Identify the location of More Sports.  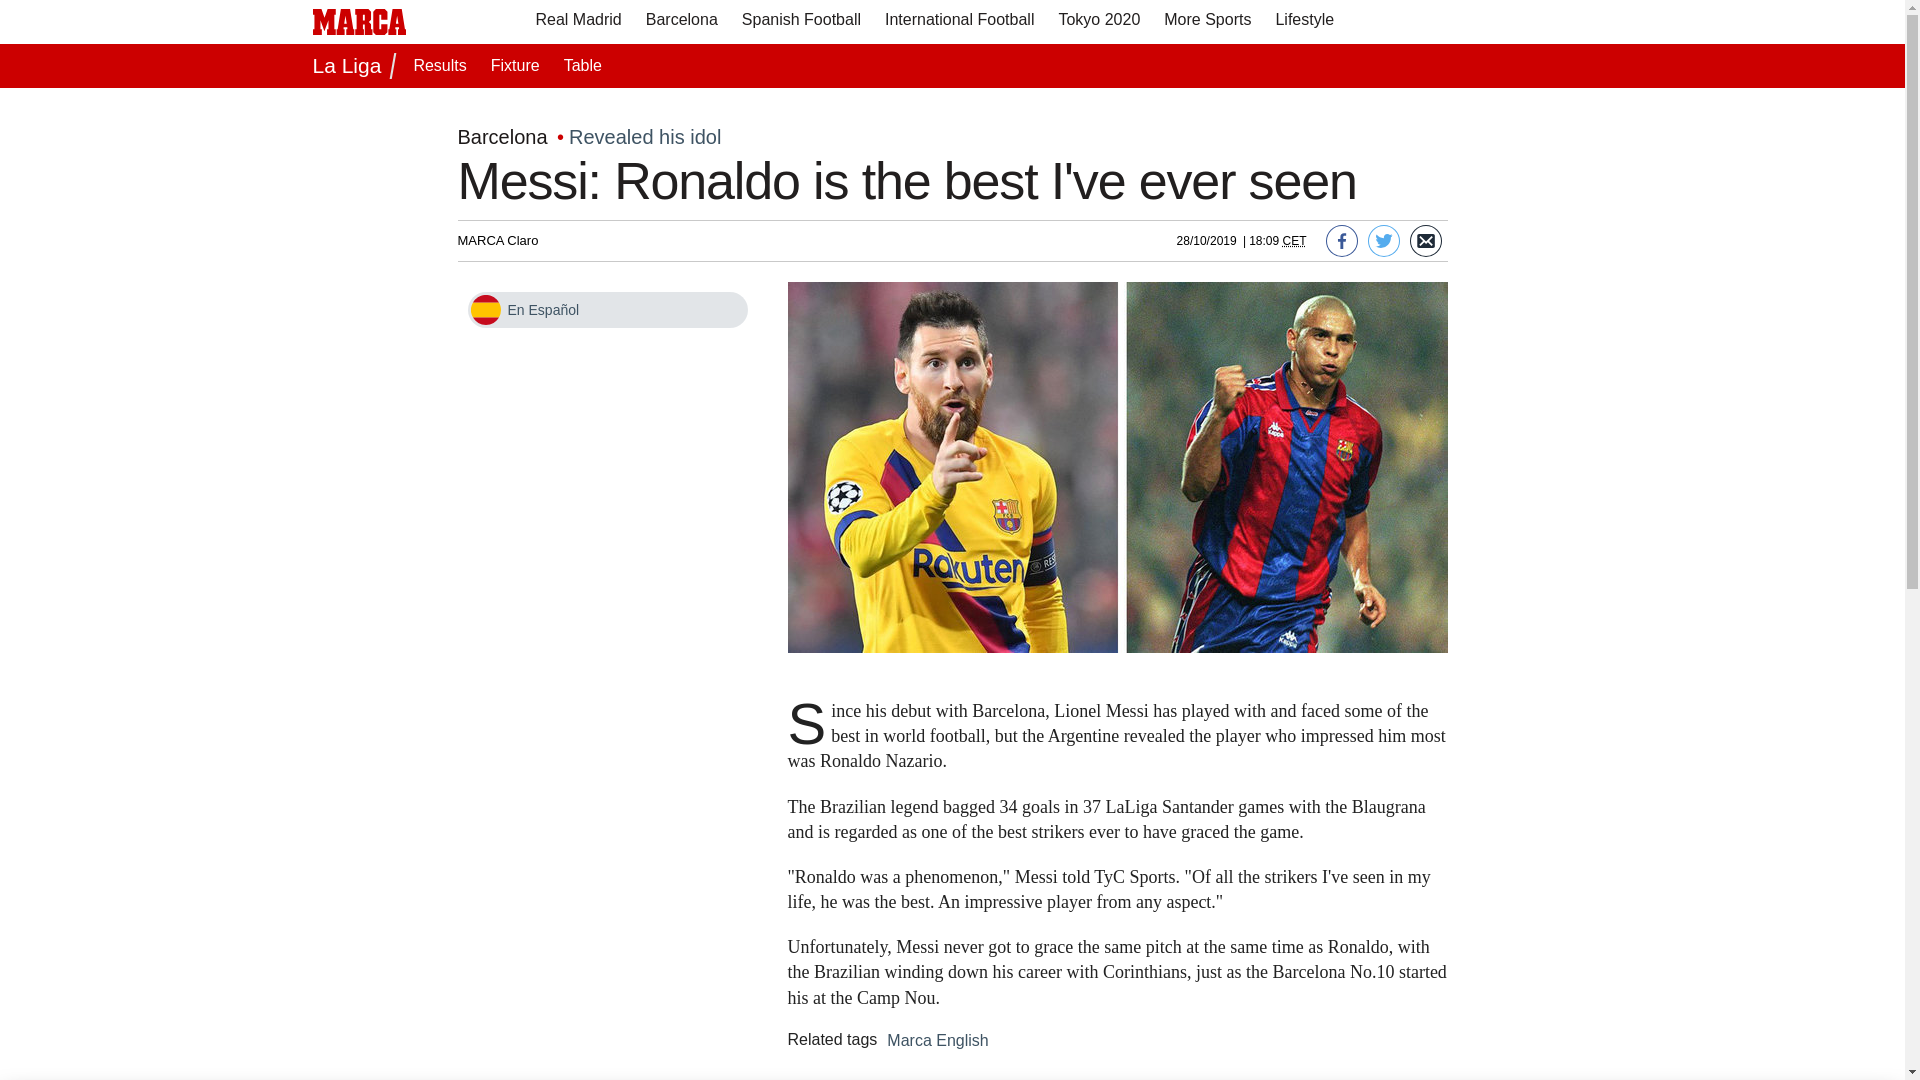
(1207, 22).